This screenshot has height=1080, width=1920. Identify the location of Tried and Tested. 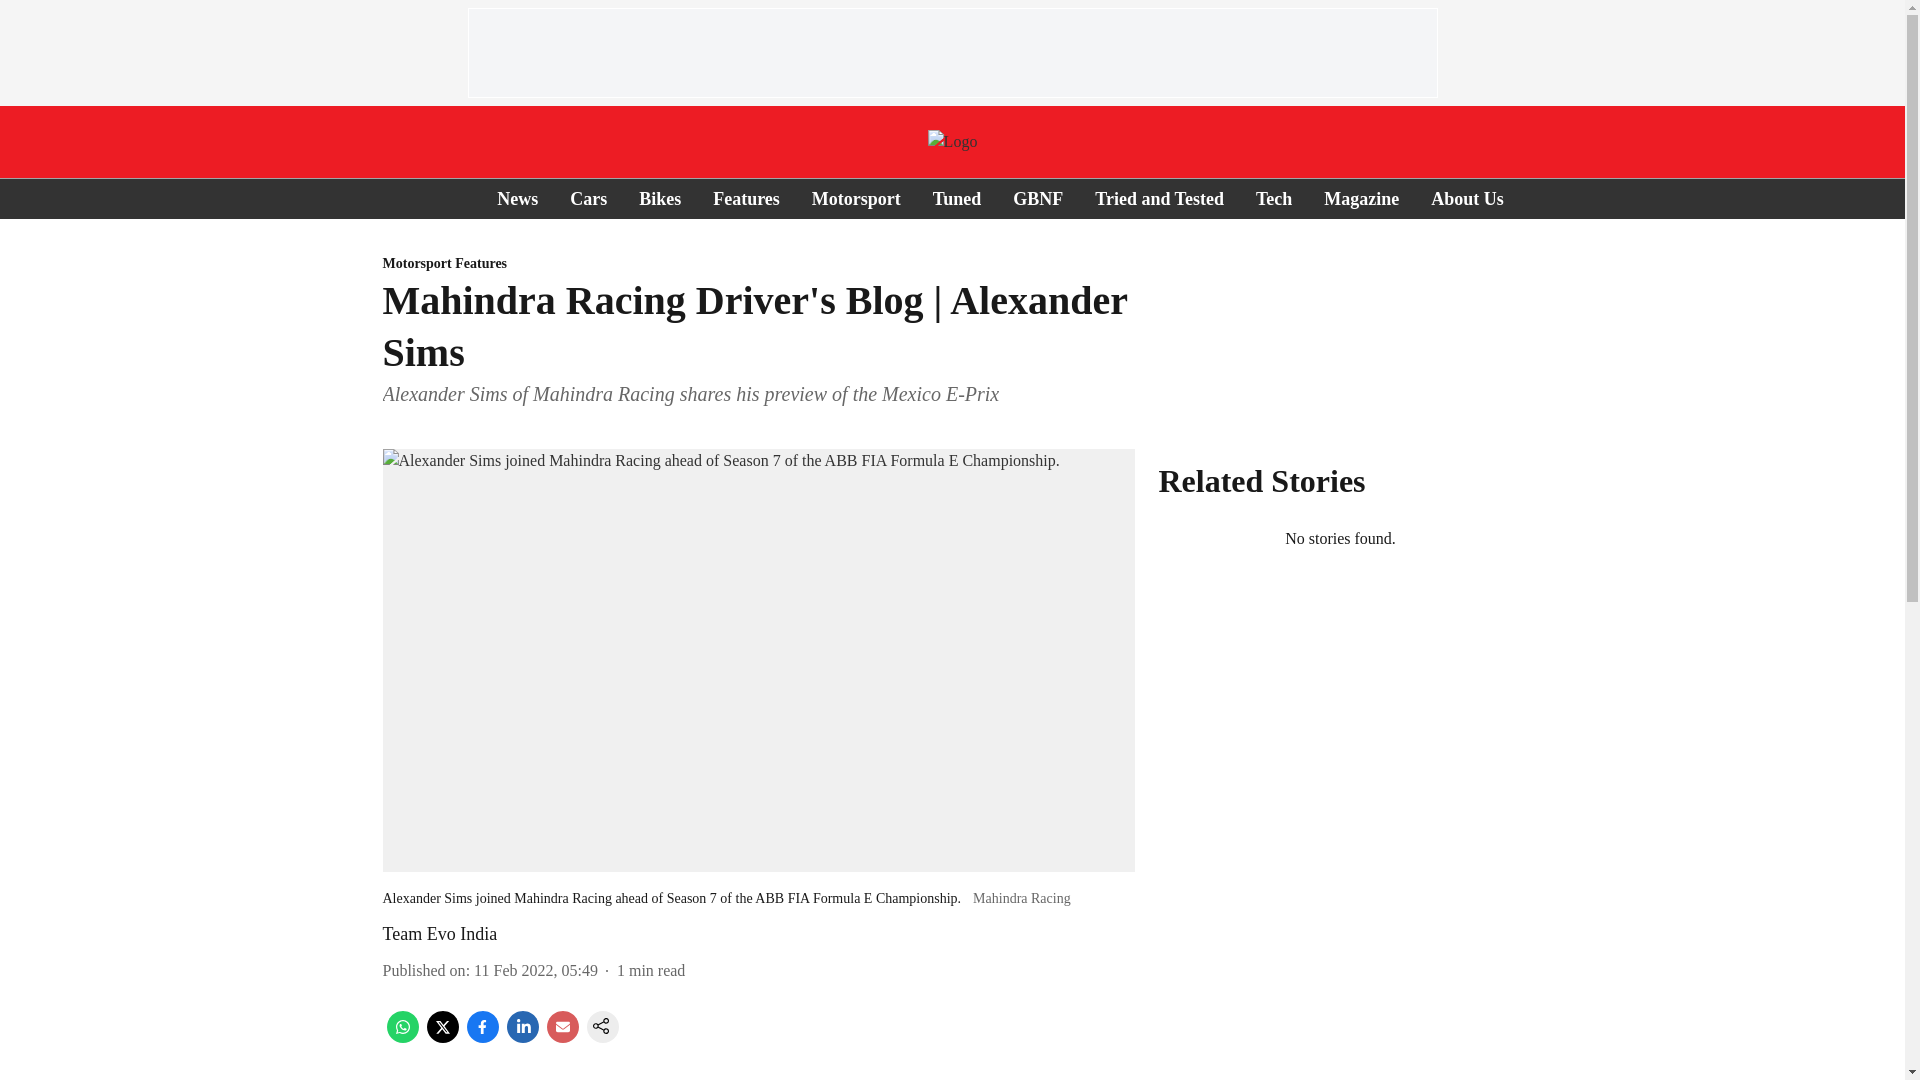
(1159, 198).